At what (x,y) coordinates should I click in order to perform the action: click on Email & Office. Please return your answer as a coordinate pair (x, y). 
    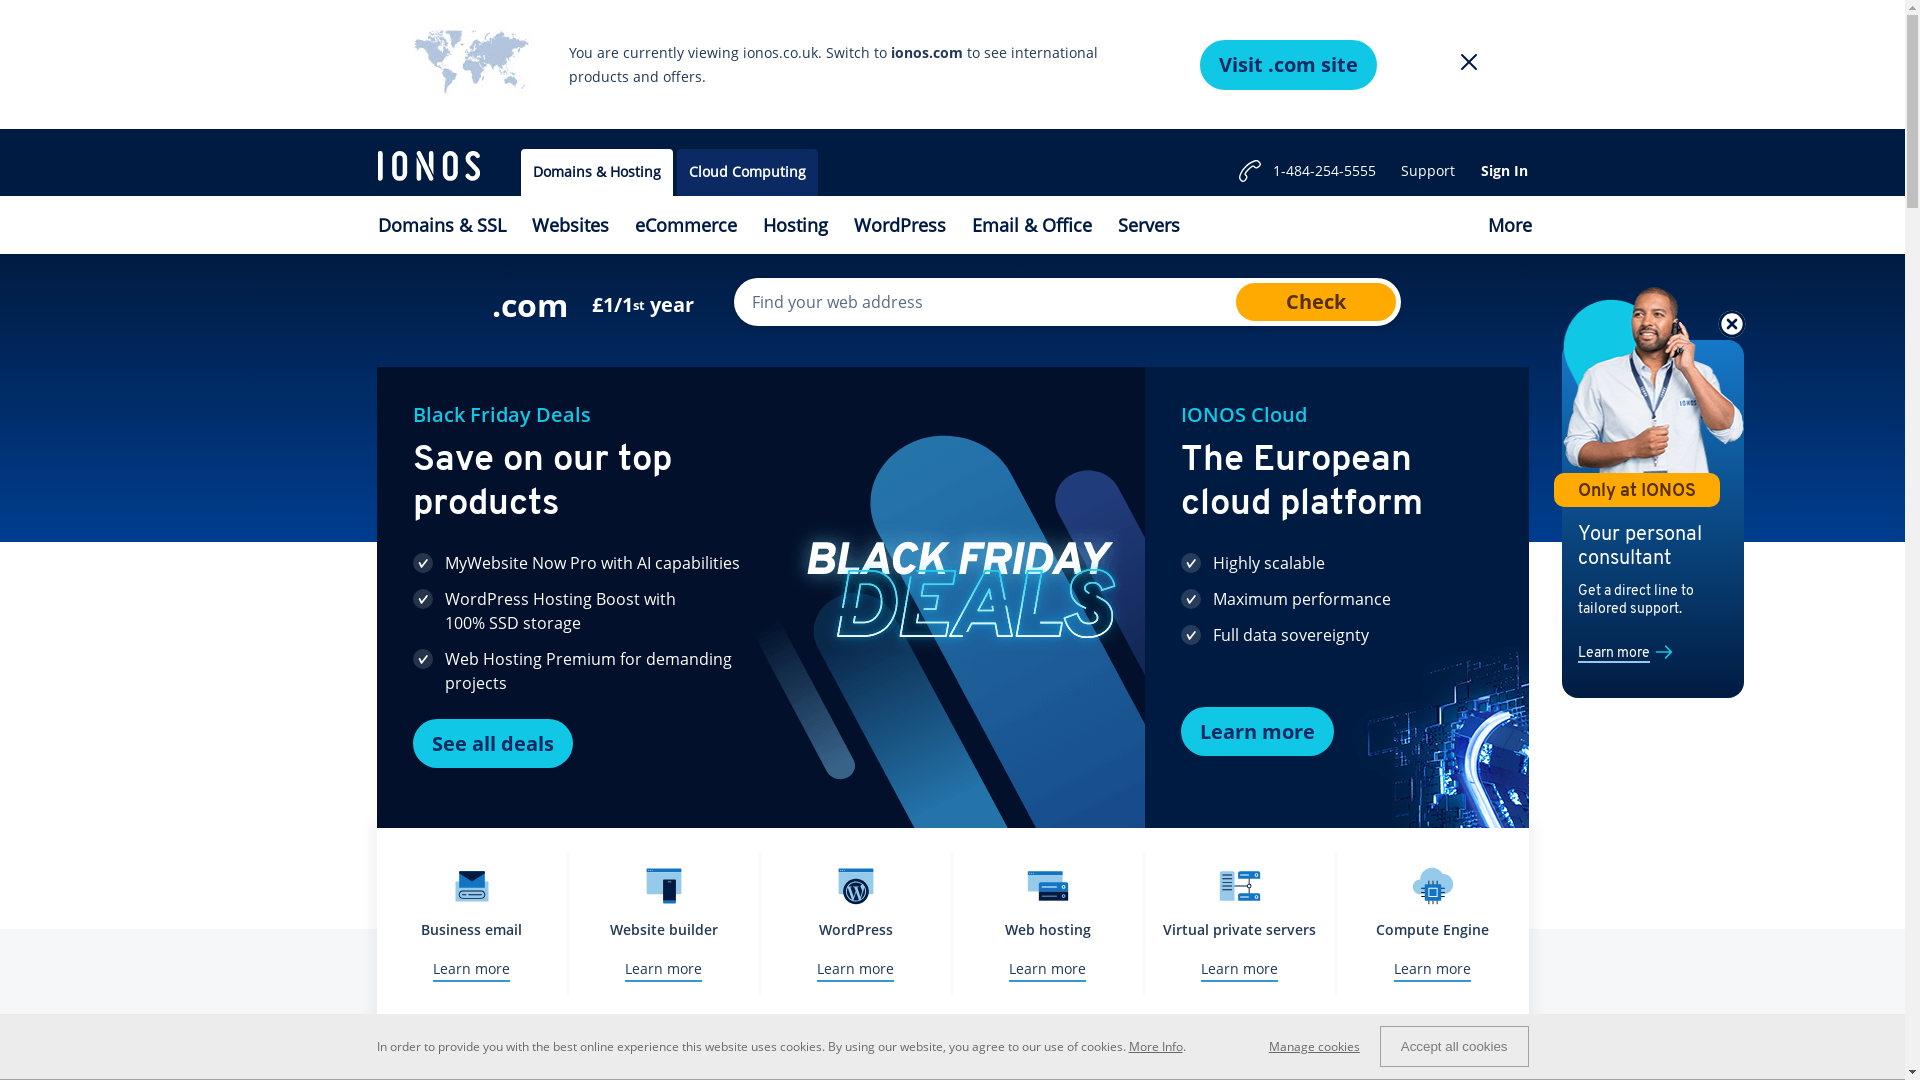
    Looking at the image, I should click on (1031, 225).